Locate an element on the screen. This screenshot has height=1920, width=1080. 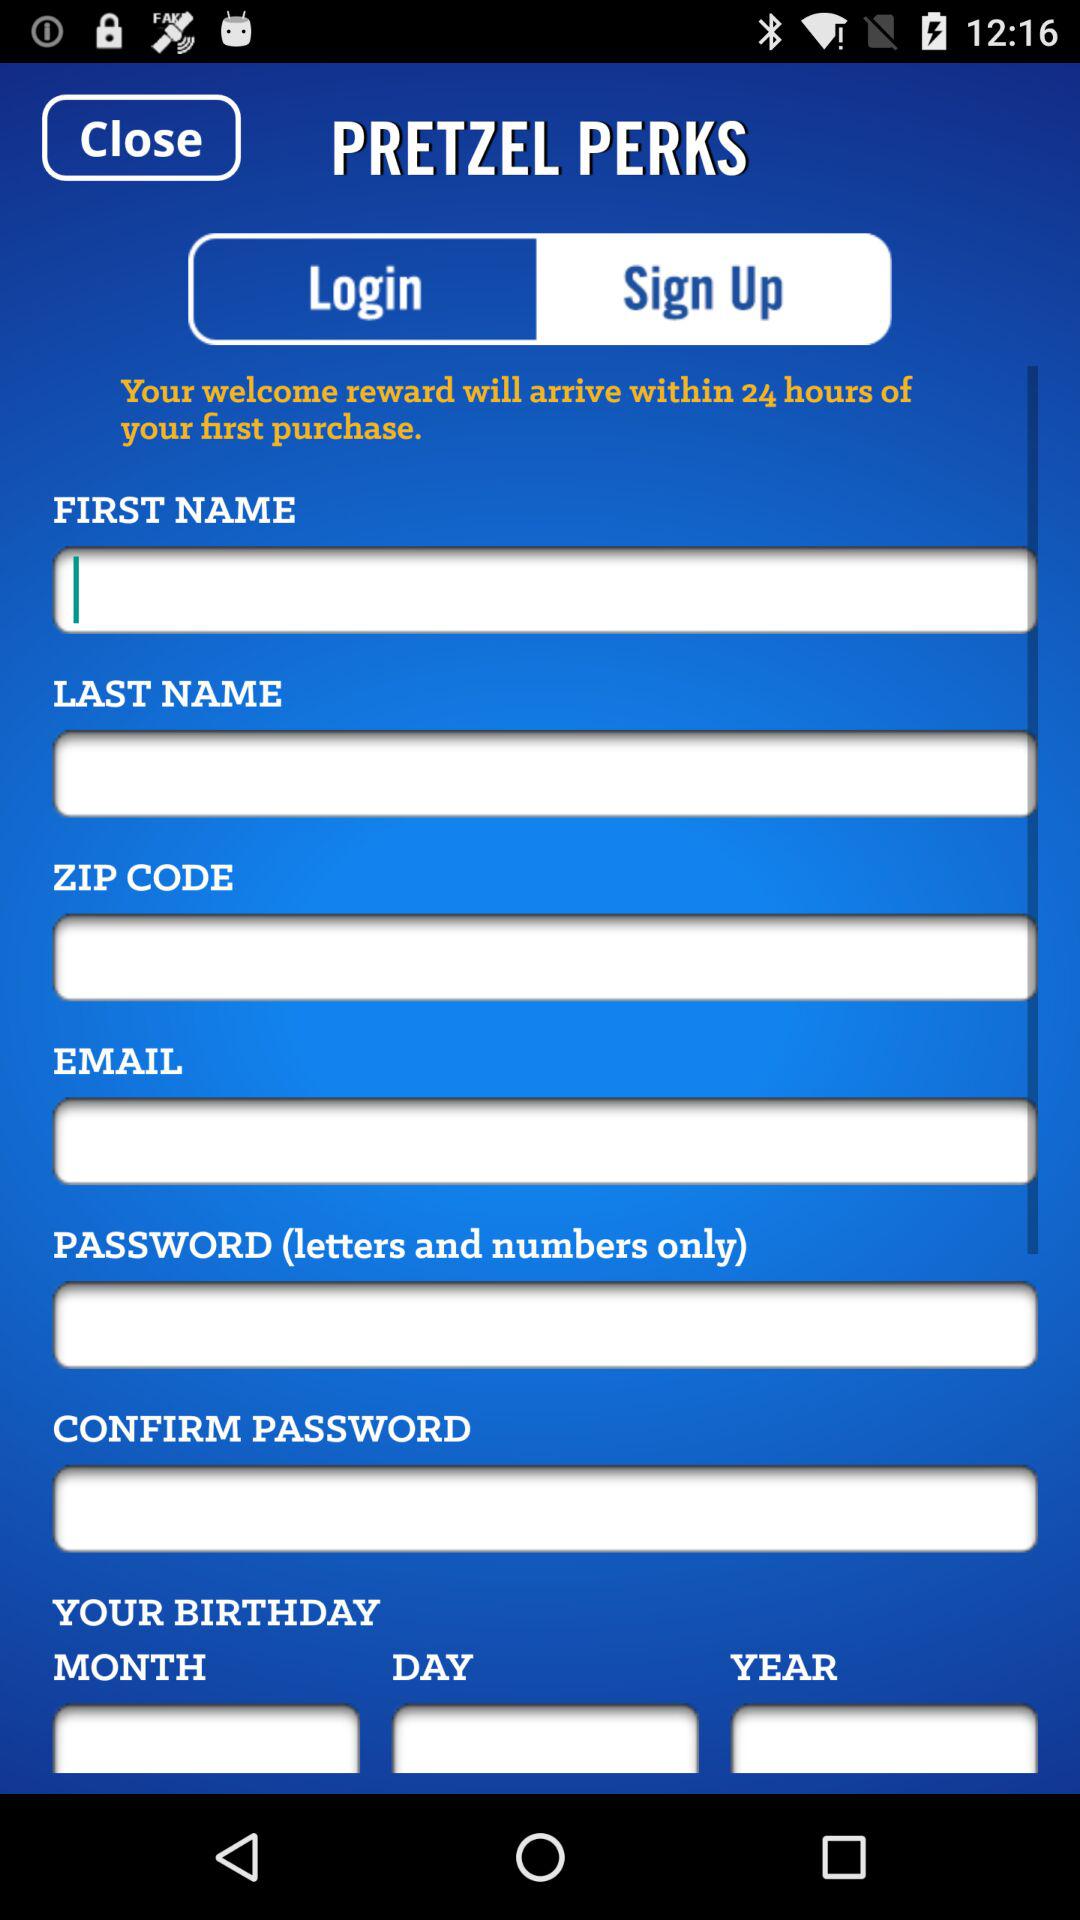
add year is located at coordinates (884, 1738).